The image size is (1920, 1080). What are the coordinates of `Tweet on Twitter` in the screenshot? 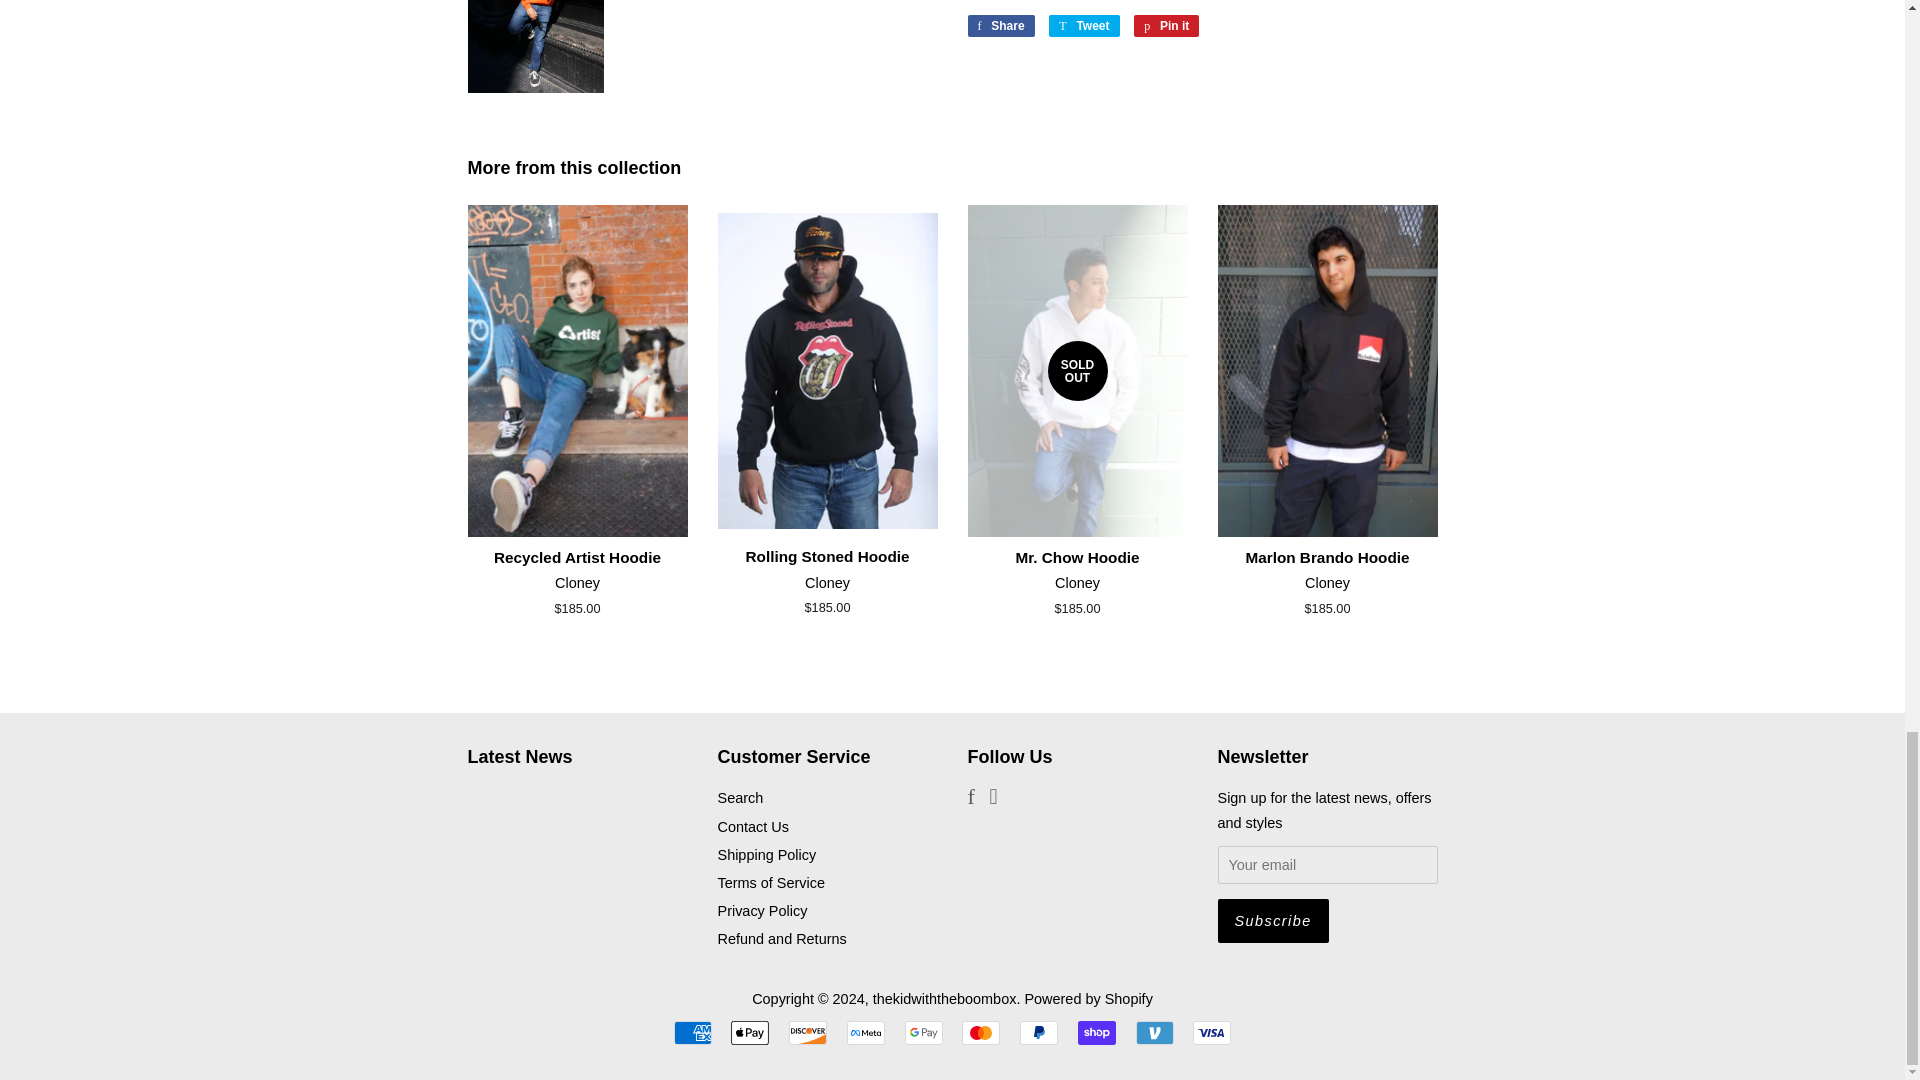 It's located at (1084, 26).